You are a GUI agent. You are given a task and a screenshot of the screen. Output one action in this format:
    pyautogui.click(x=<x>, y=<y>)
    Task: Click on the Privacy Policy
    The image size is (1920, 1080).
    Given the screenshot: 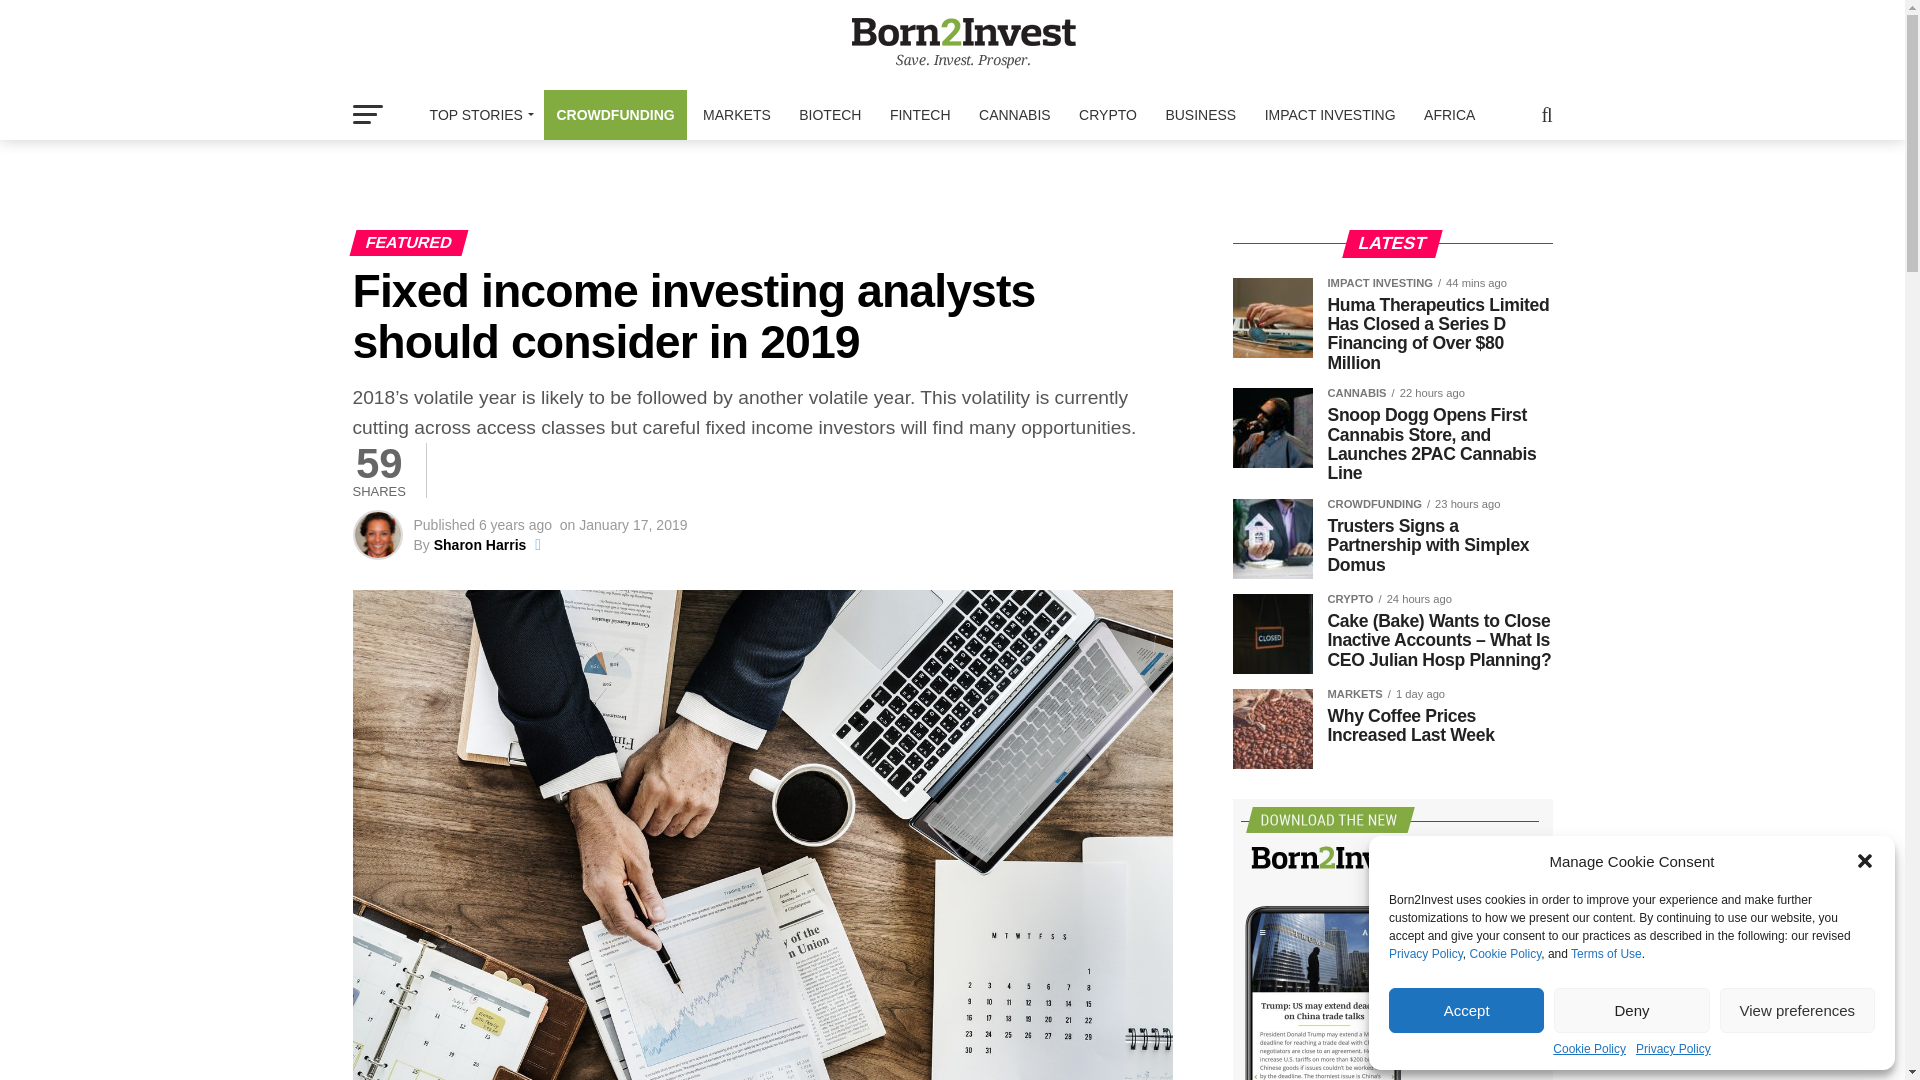 What is the action you would take?
    pyautogui.click(x=1672, y=1049)
    